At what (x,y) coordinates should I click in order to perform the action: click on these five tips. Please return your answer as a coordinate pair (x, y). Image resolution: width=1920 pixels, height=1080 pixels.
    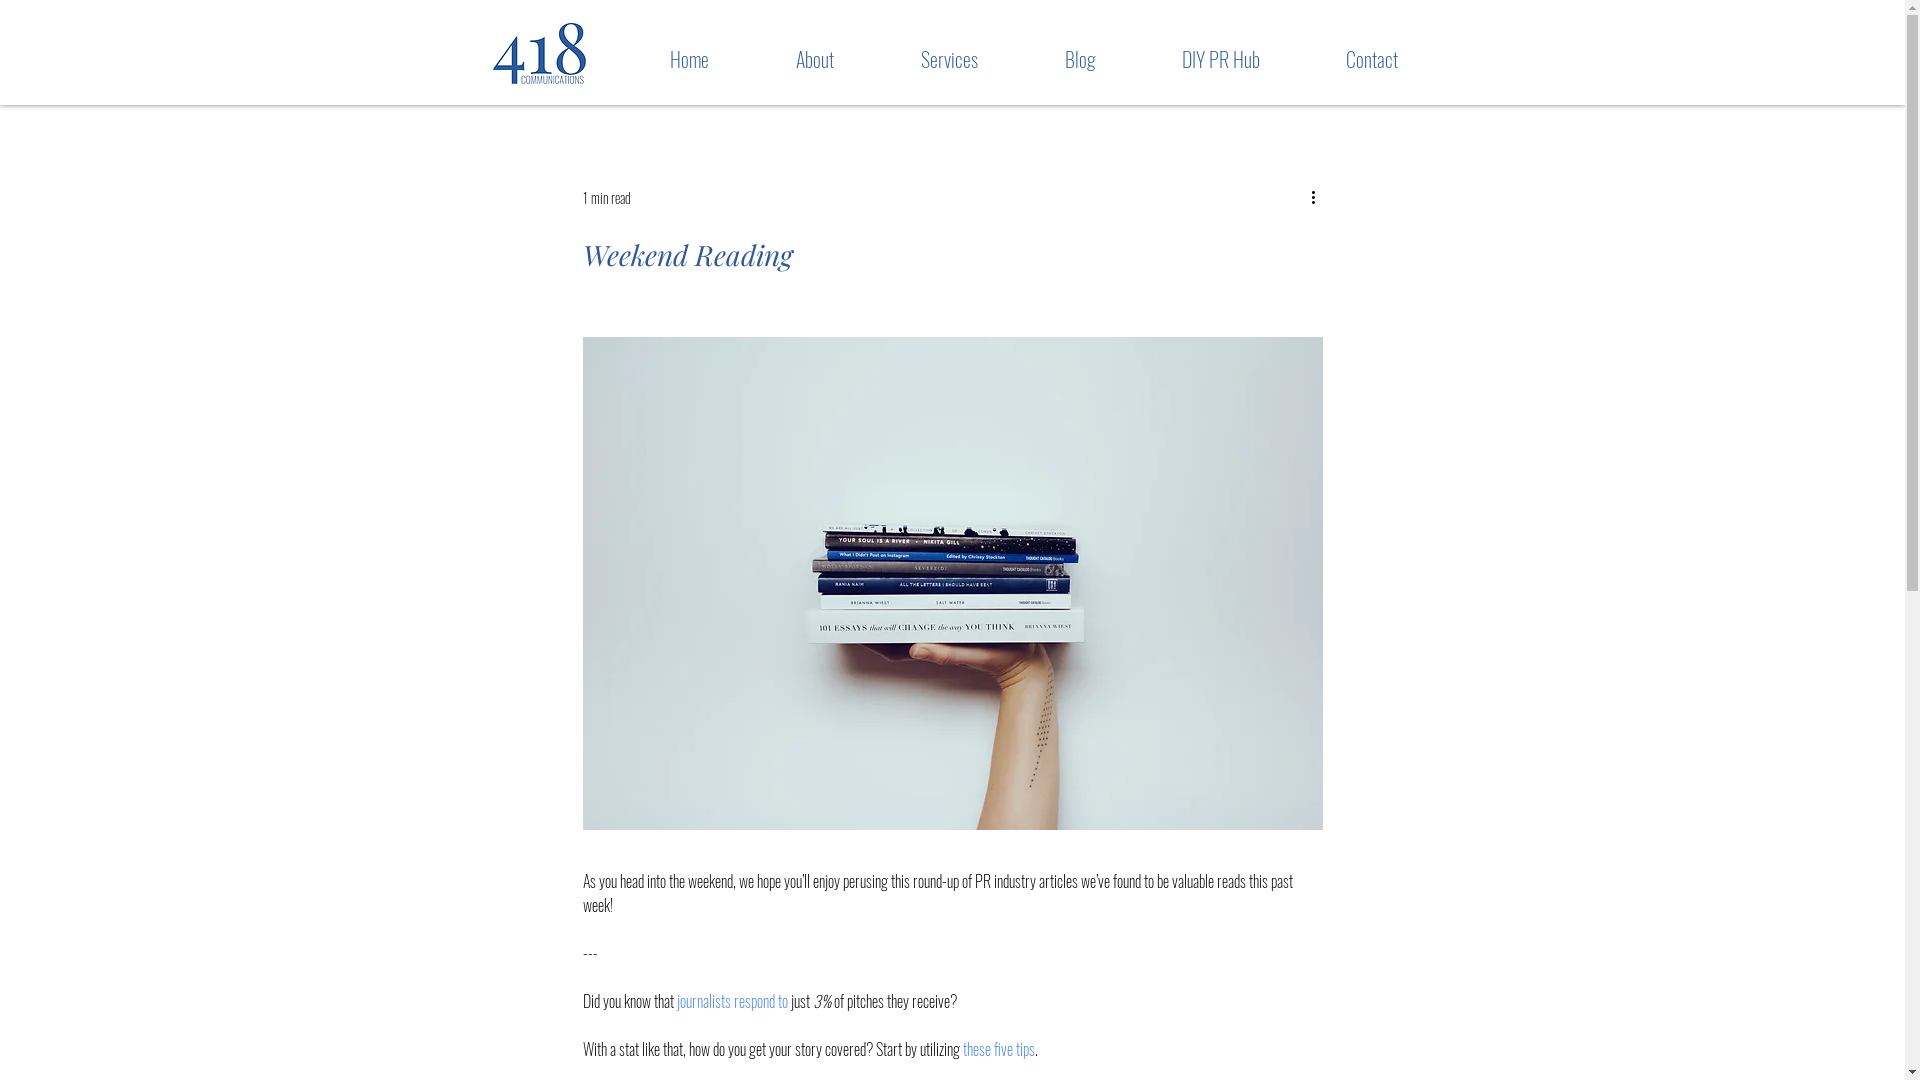
    Looking at the image, I should click on (998, 1049).